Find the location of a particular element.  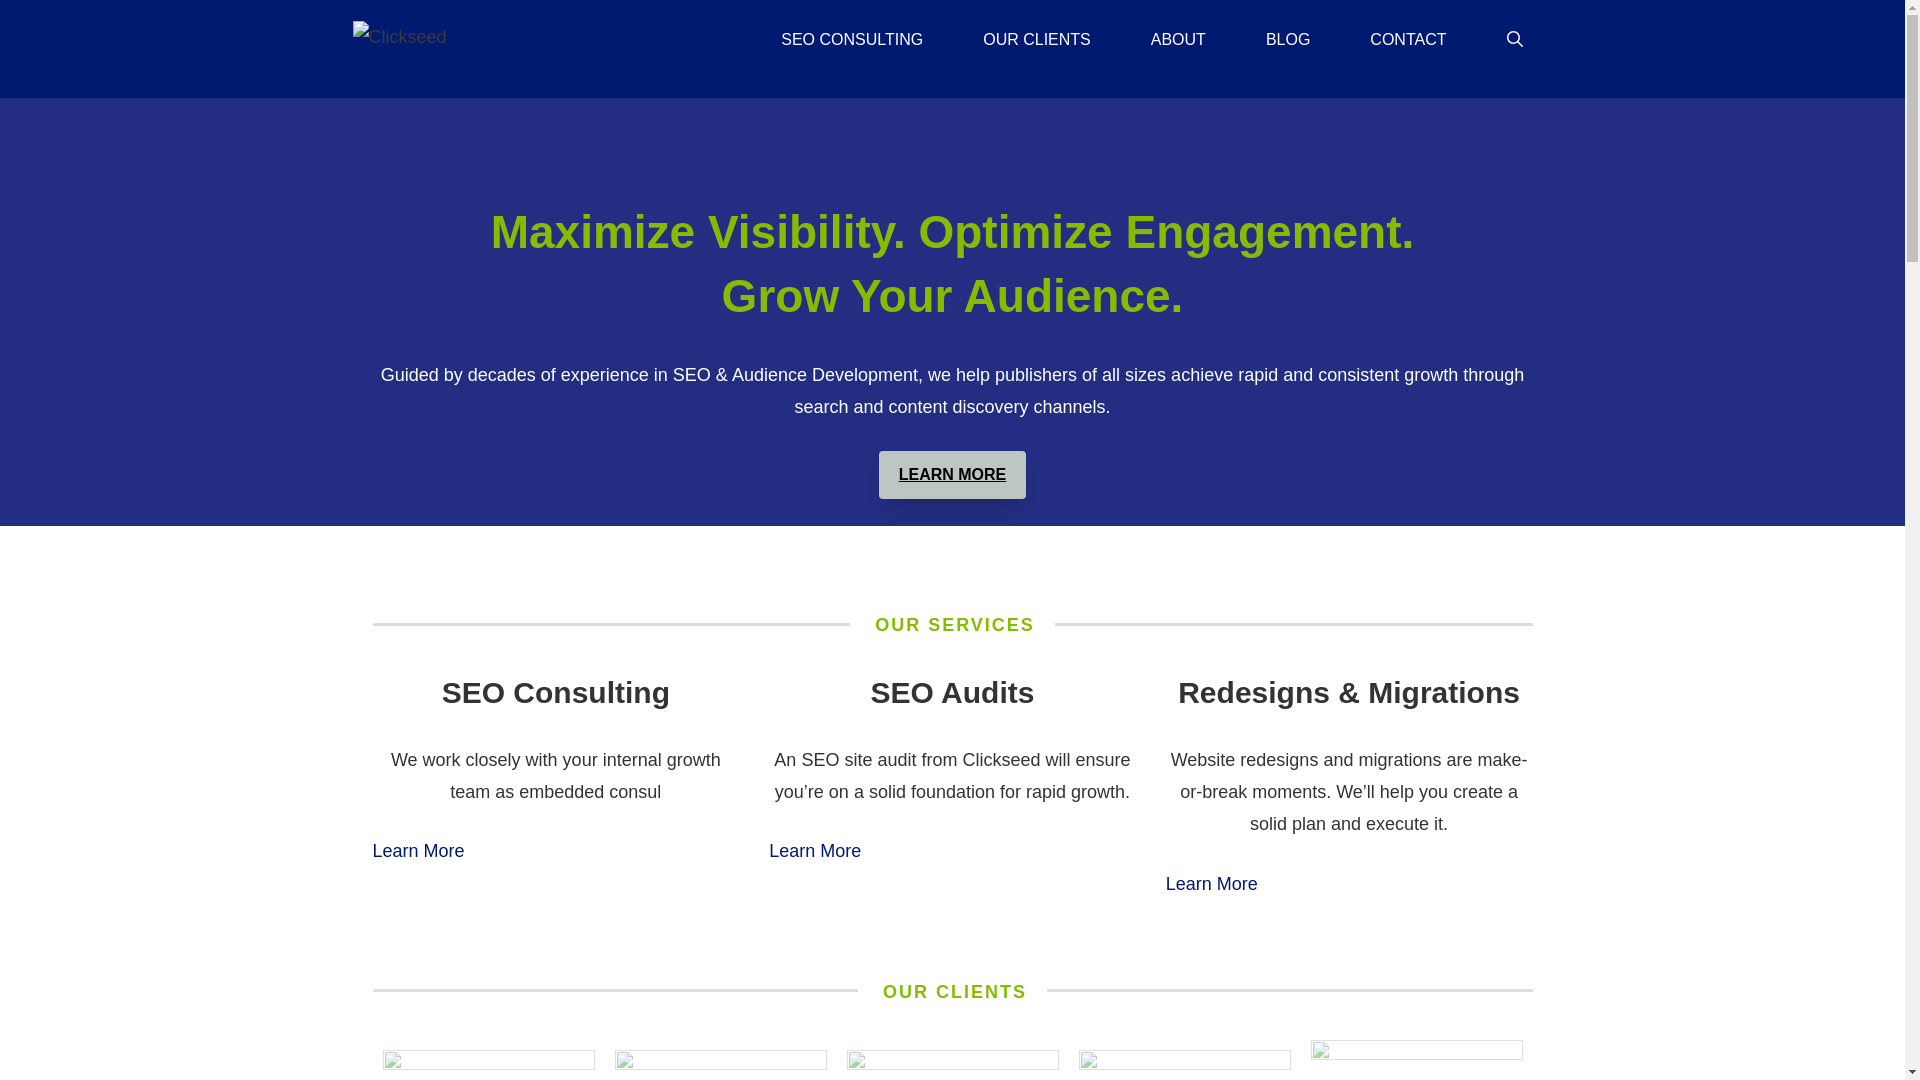

BLOG is located at coordinates (1288, 40).